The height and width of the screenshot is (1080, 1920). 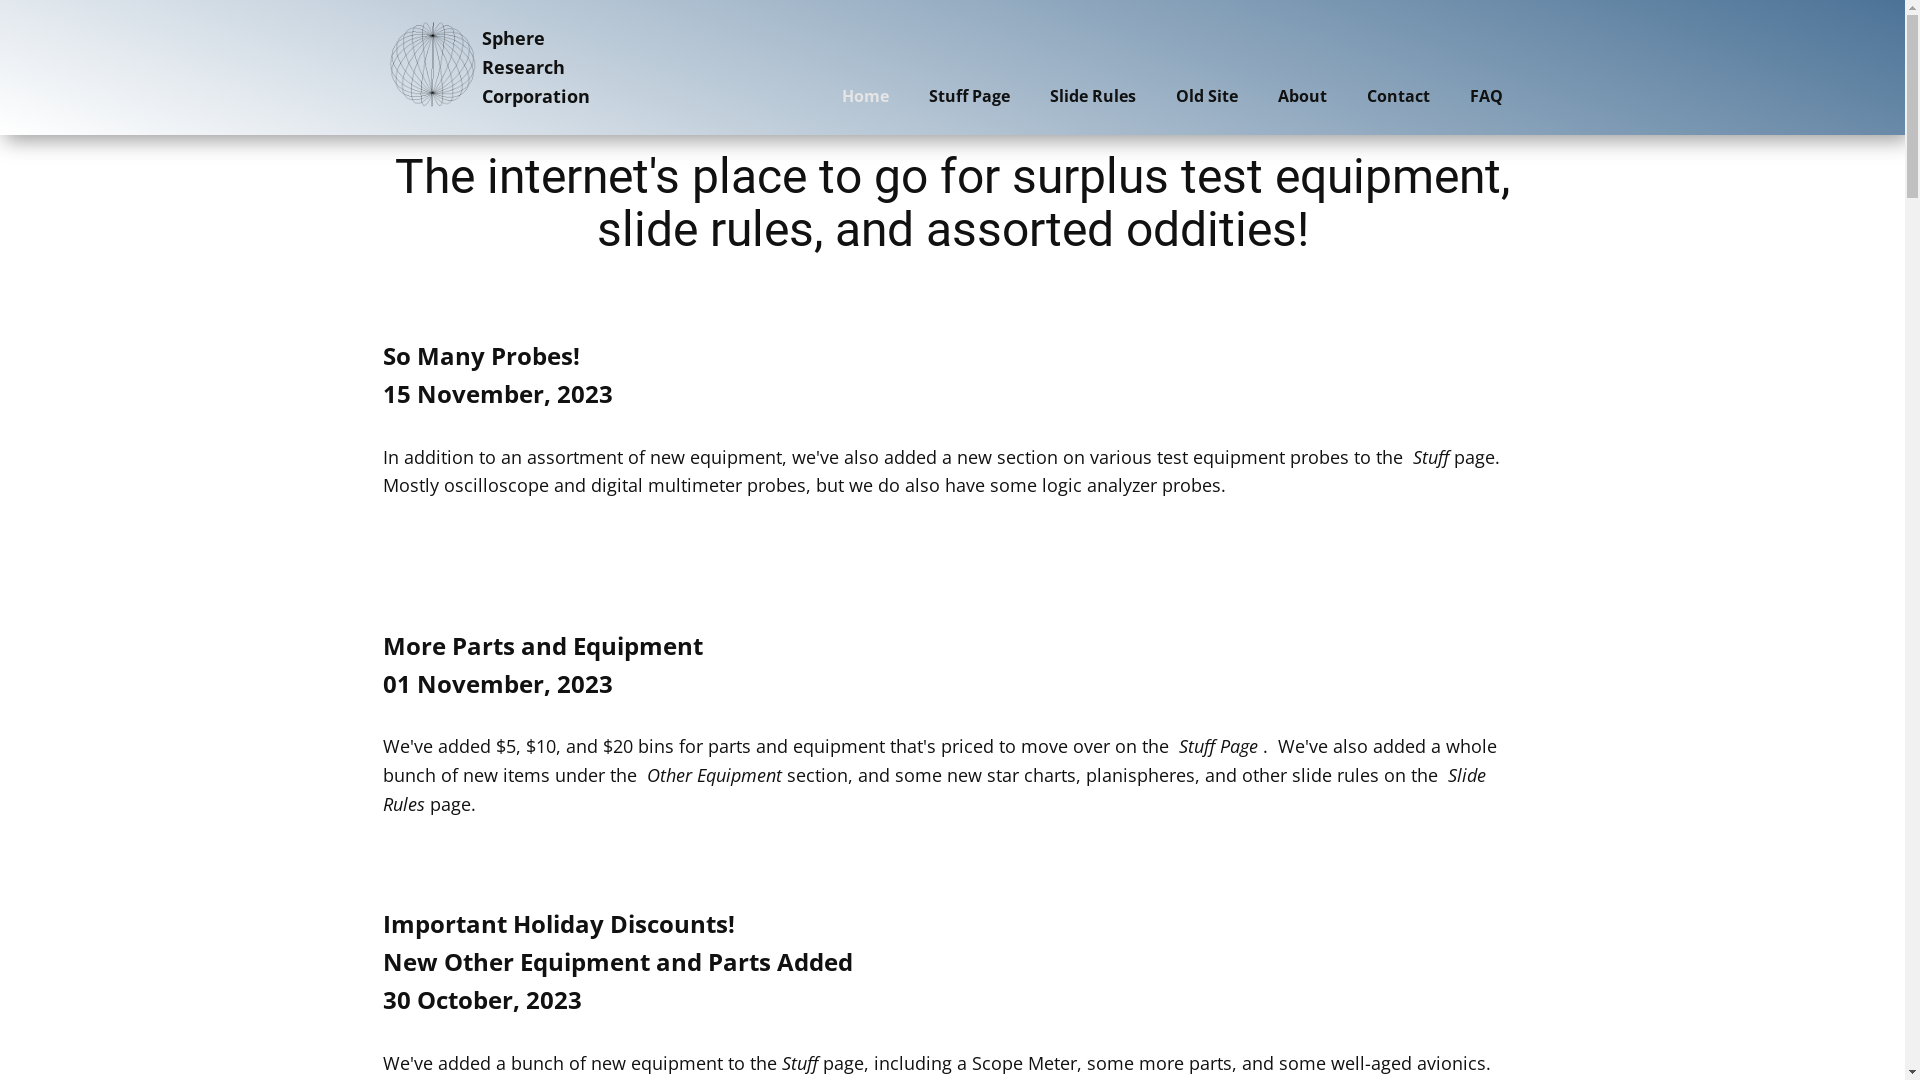 What do you see at coordinates (1207, 96) in the screenshot?
I see `Old Site` at bounding box center [1207, 96].